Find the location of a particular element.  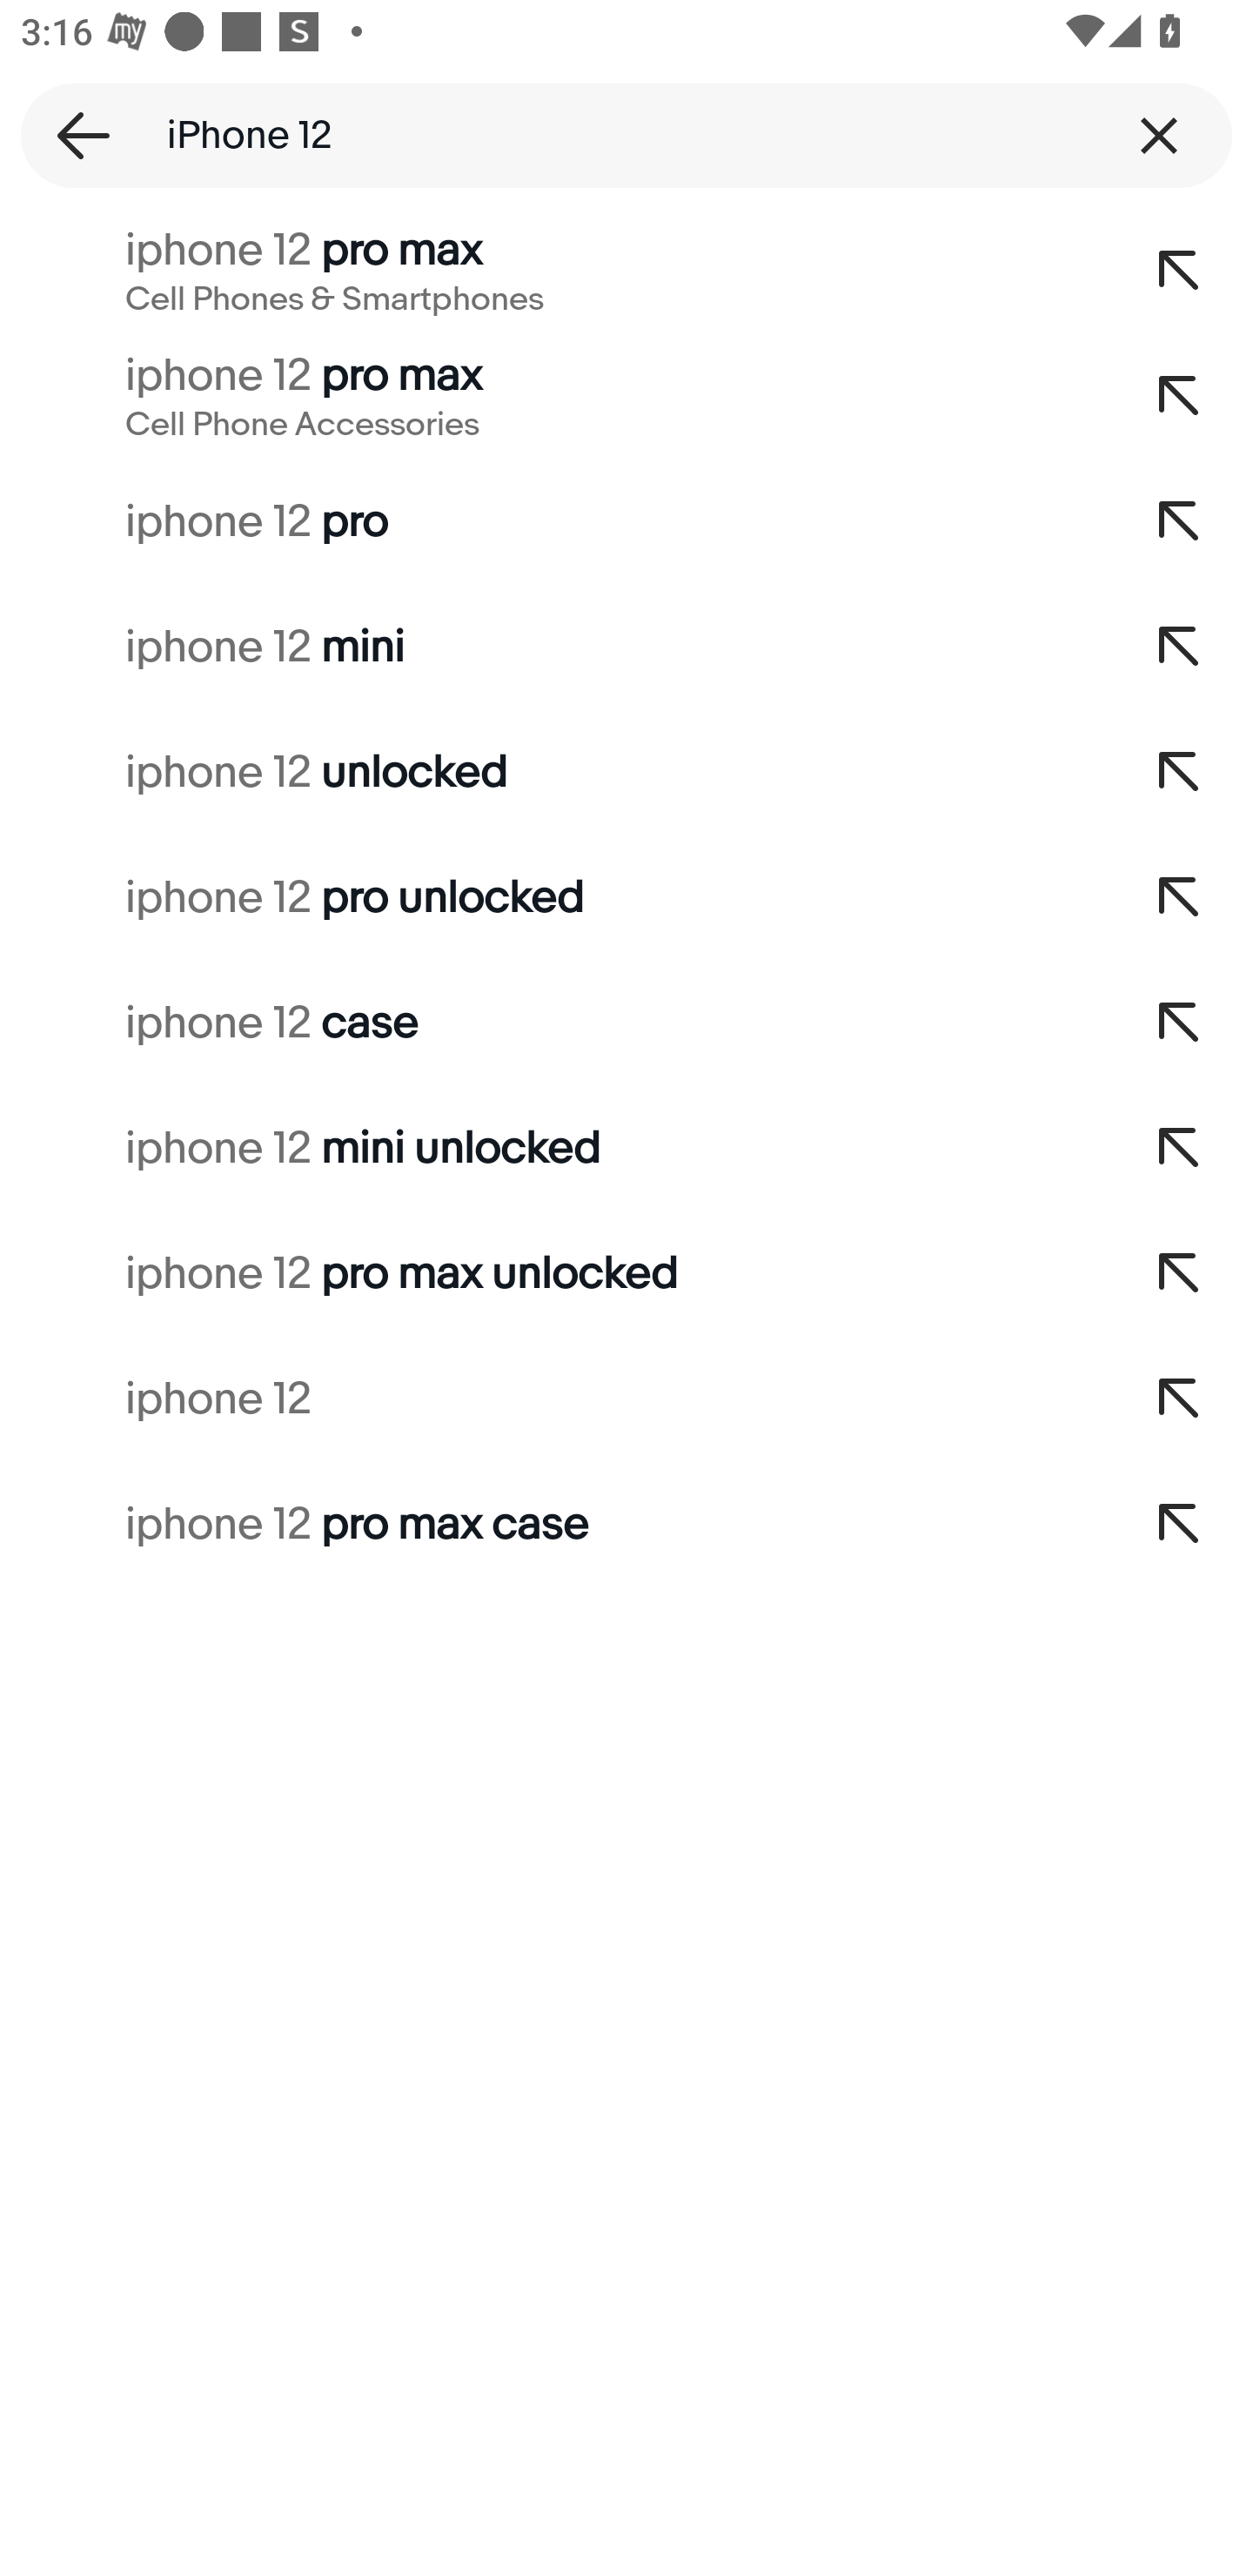

iphone 12 unlocked is located at coordinates (553, 773).